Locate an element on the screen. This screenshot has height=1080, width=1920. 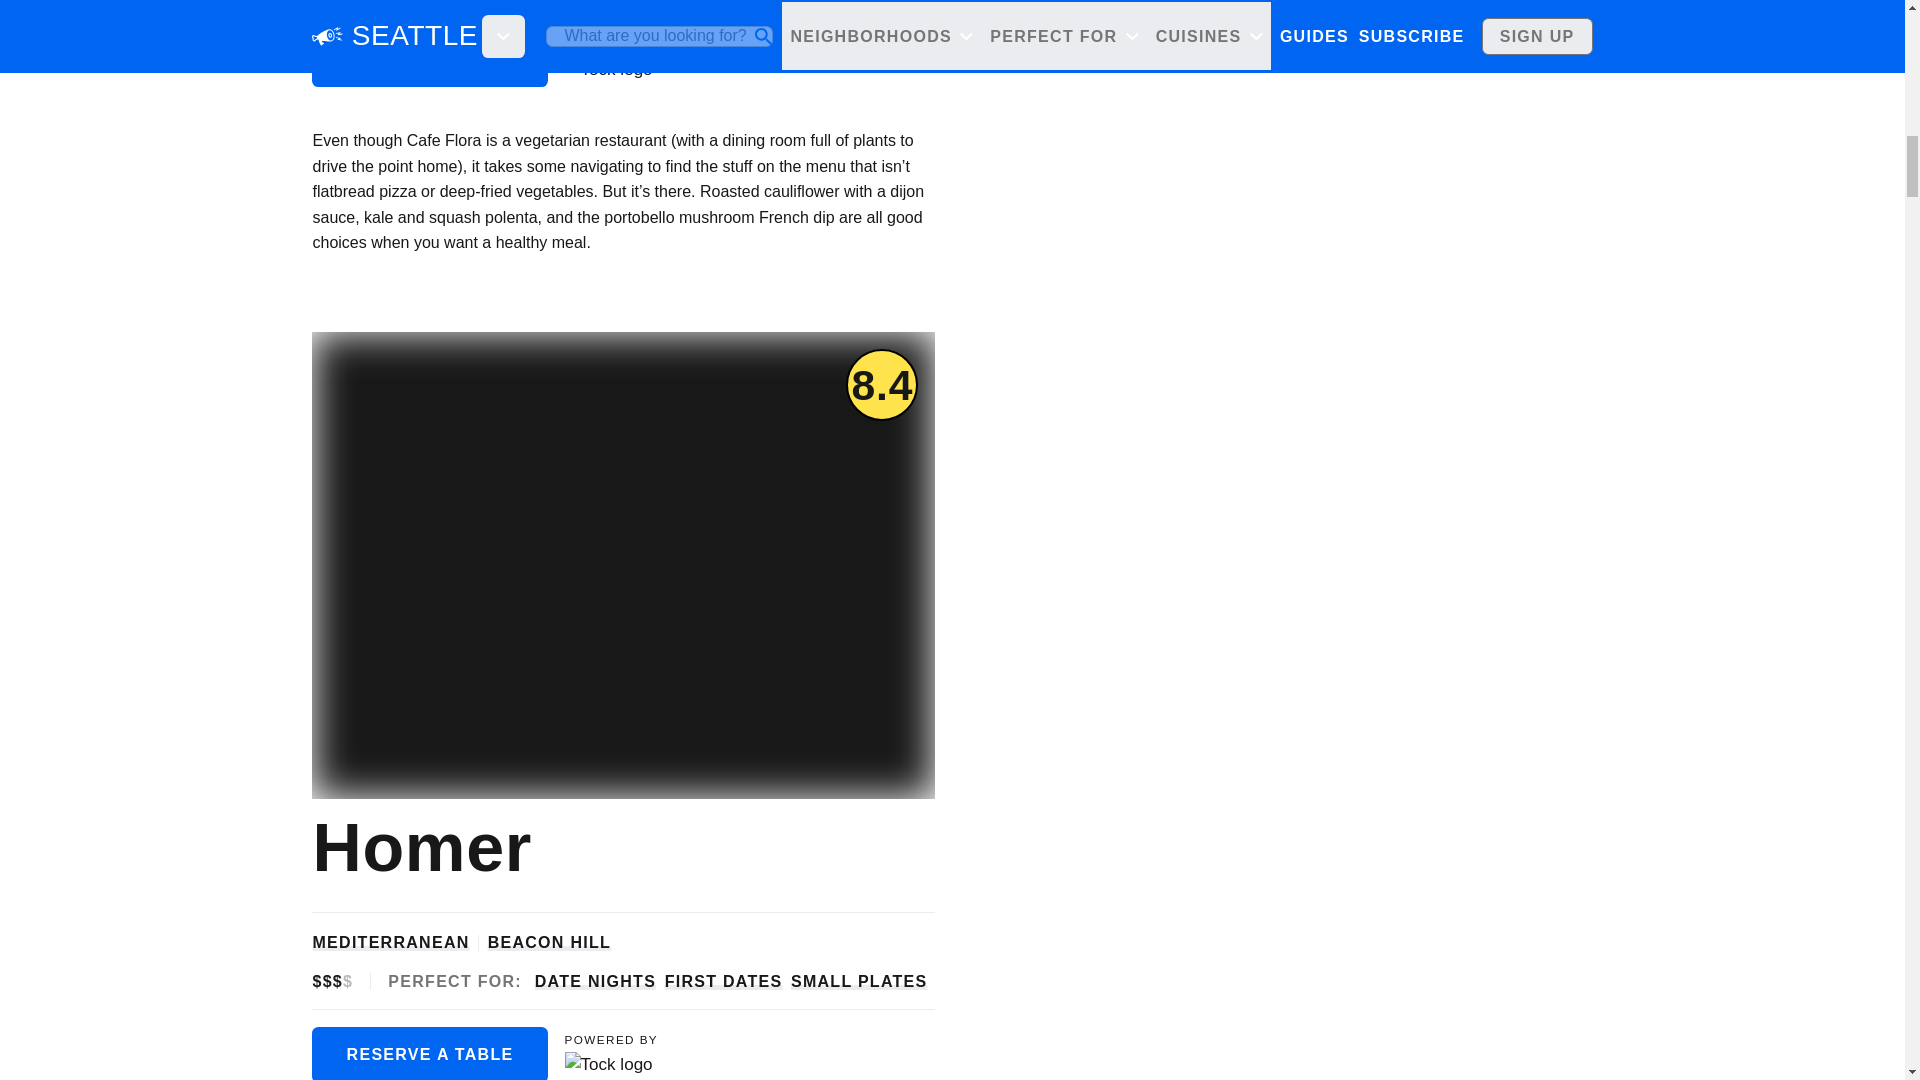
DATE NIGHTS is located at coordinates (596, 981).